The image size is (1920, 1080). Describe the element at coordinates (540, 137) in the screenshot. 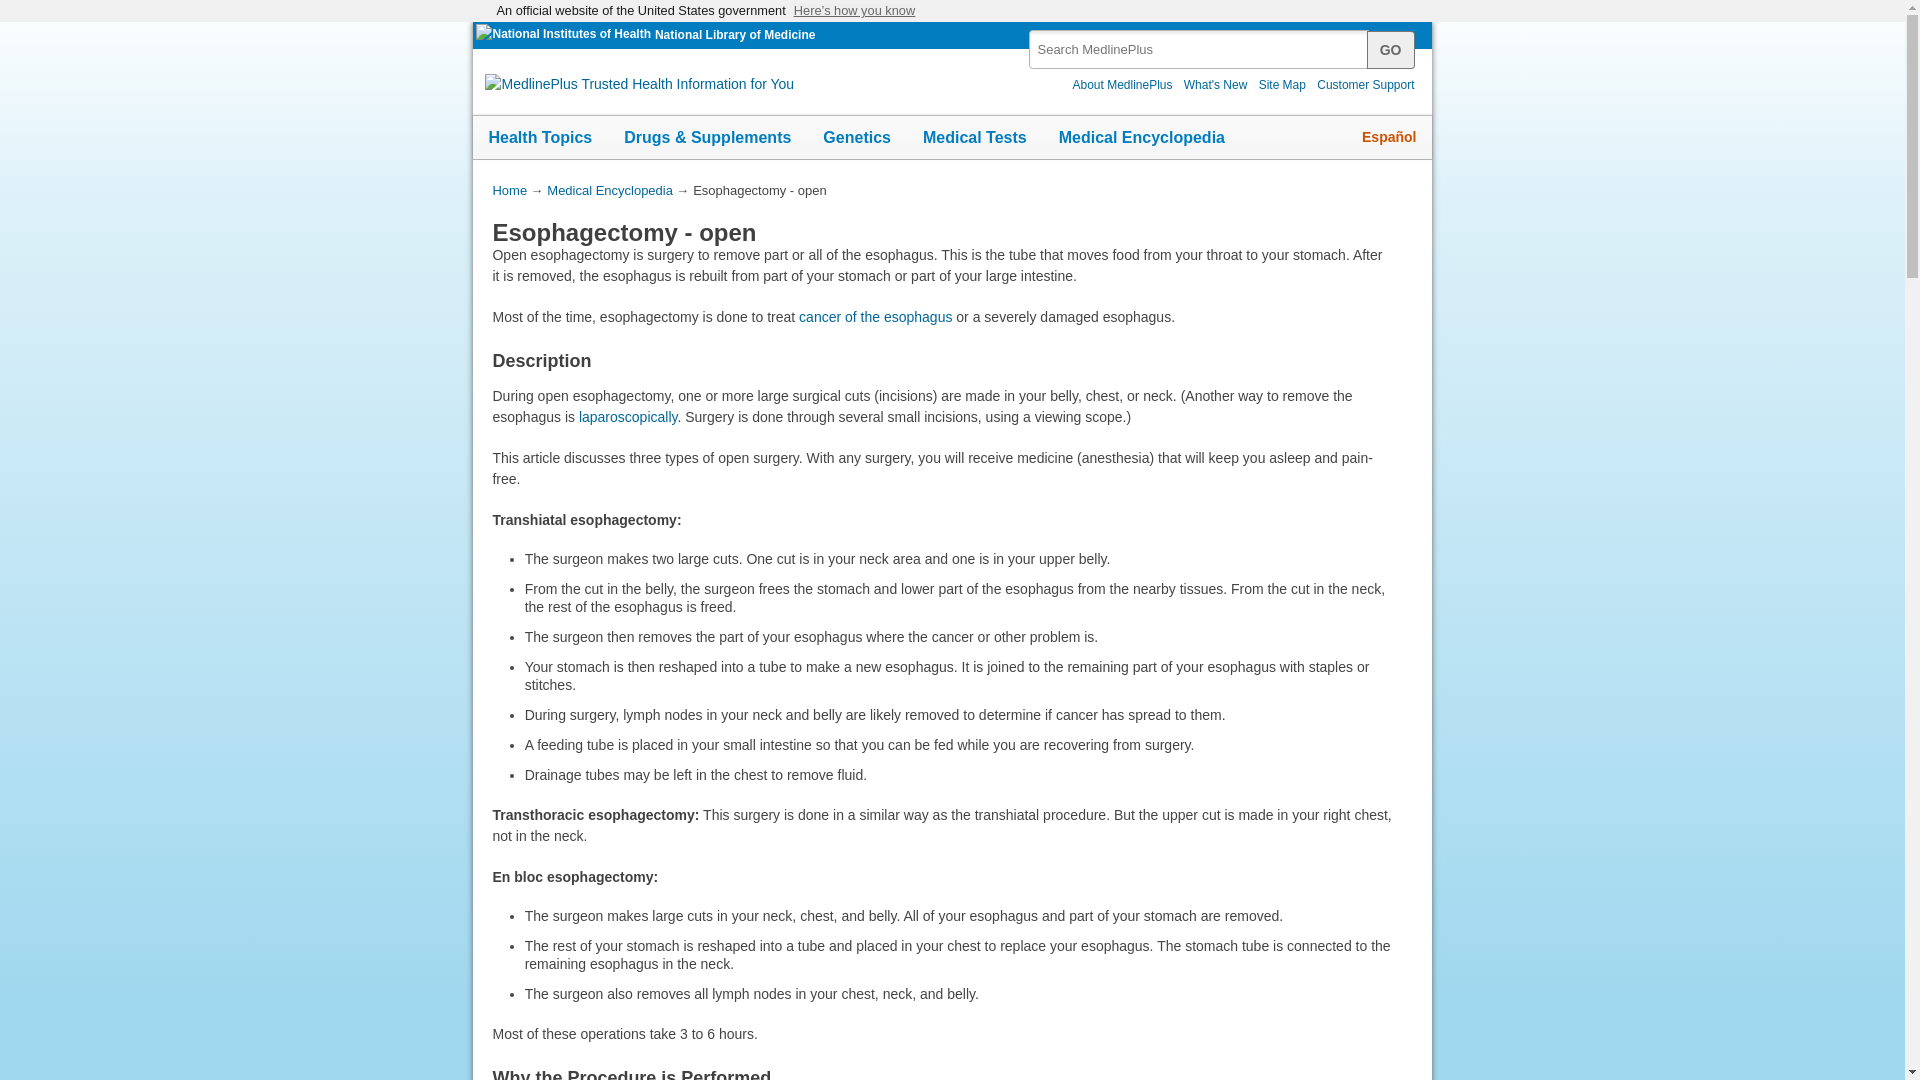

I see `Health Topics` at that location.